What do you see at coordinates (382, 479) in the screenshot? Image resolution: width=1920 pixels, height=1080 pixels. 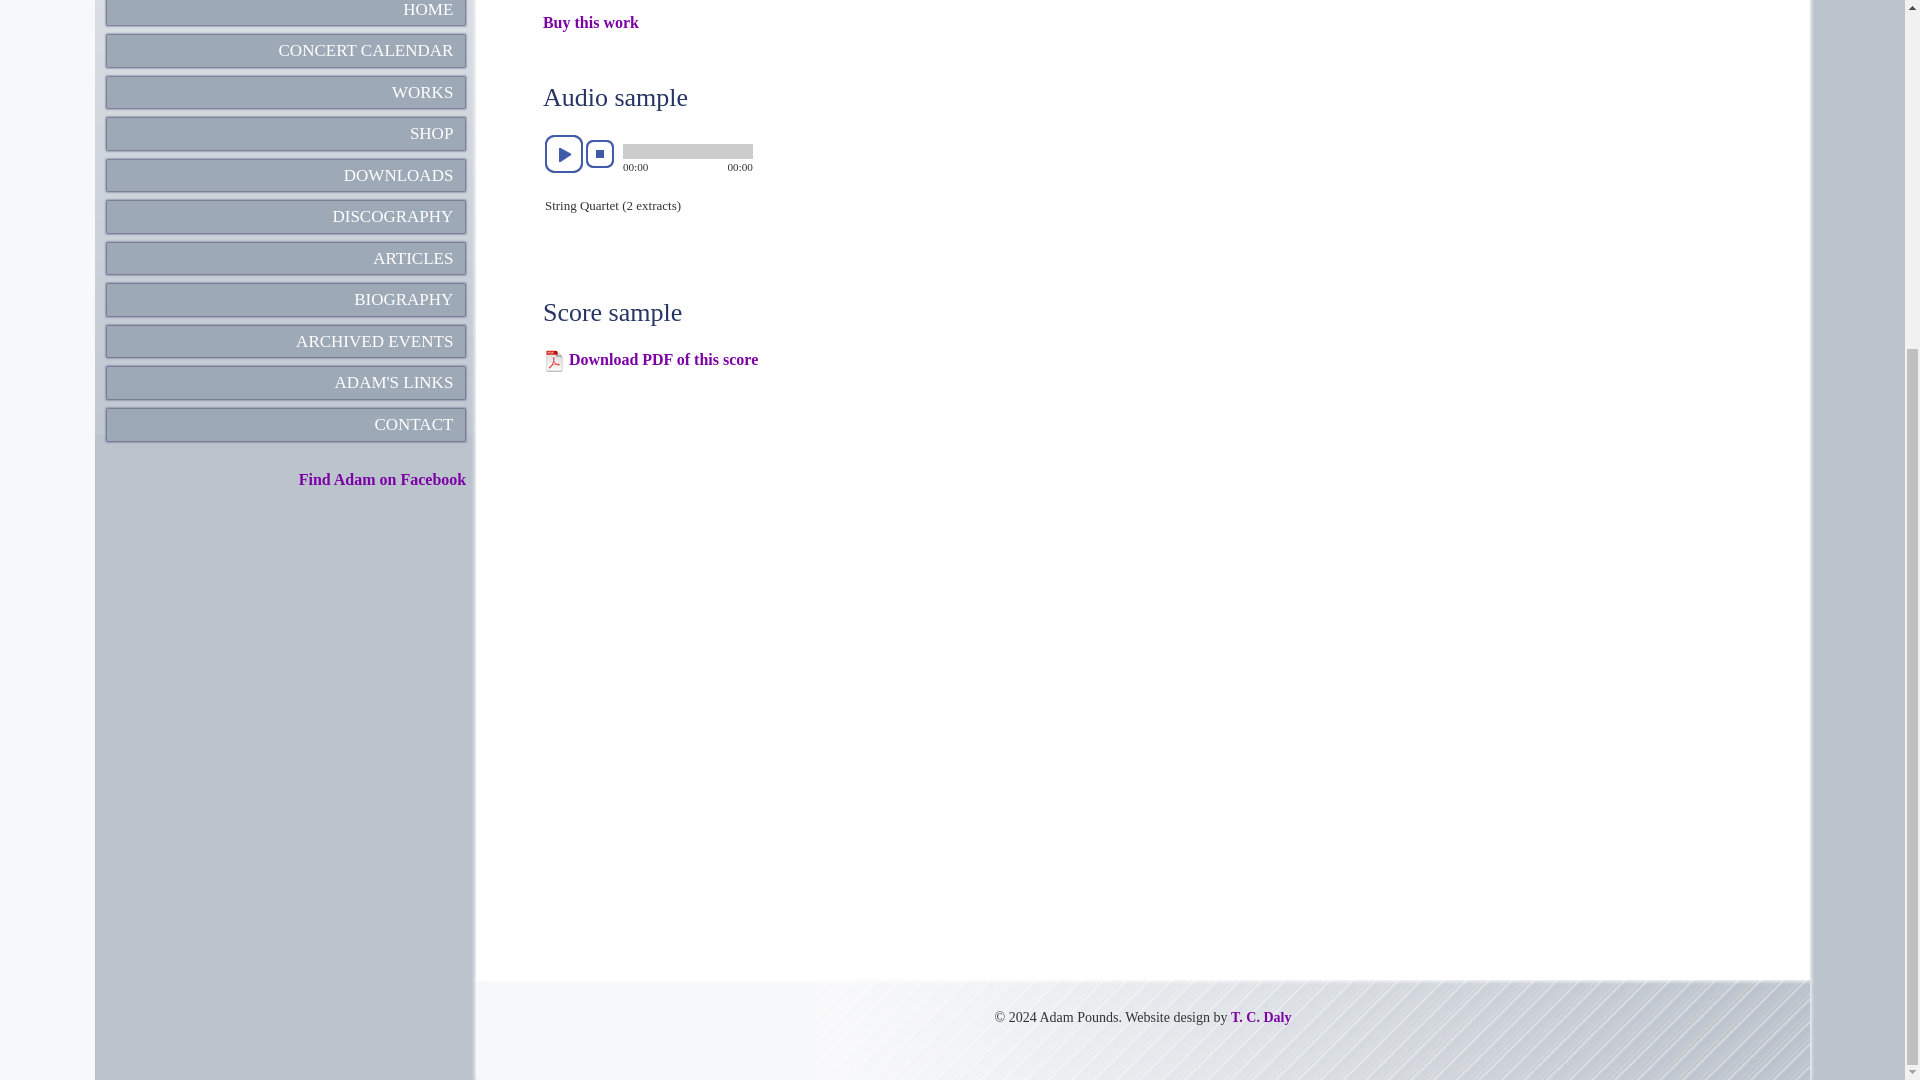 I see `Find Adam on Facebook` at bounding box center [382, 479].